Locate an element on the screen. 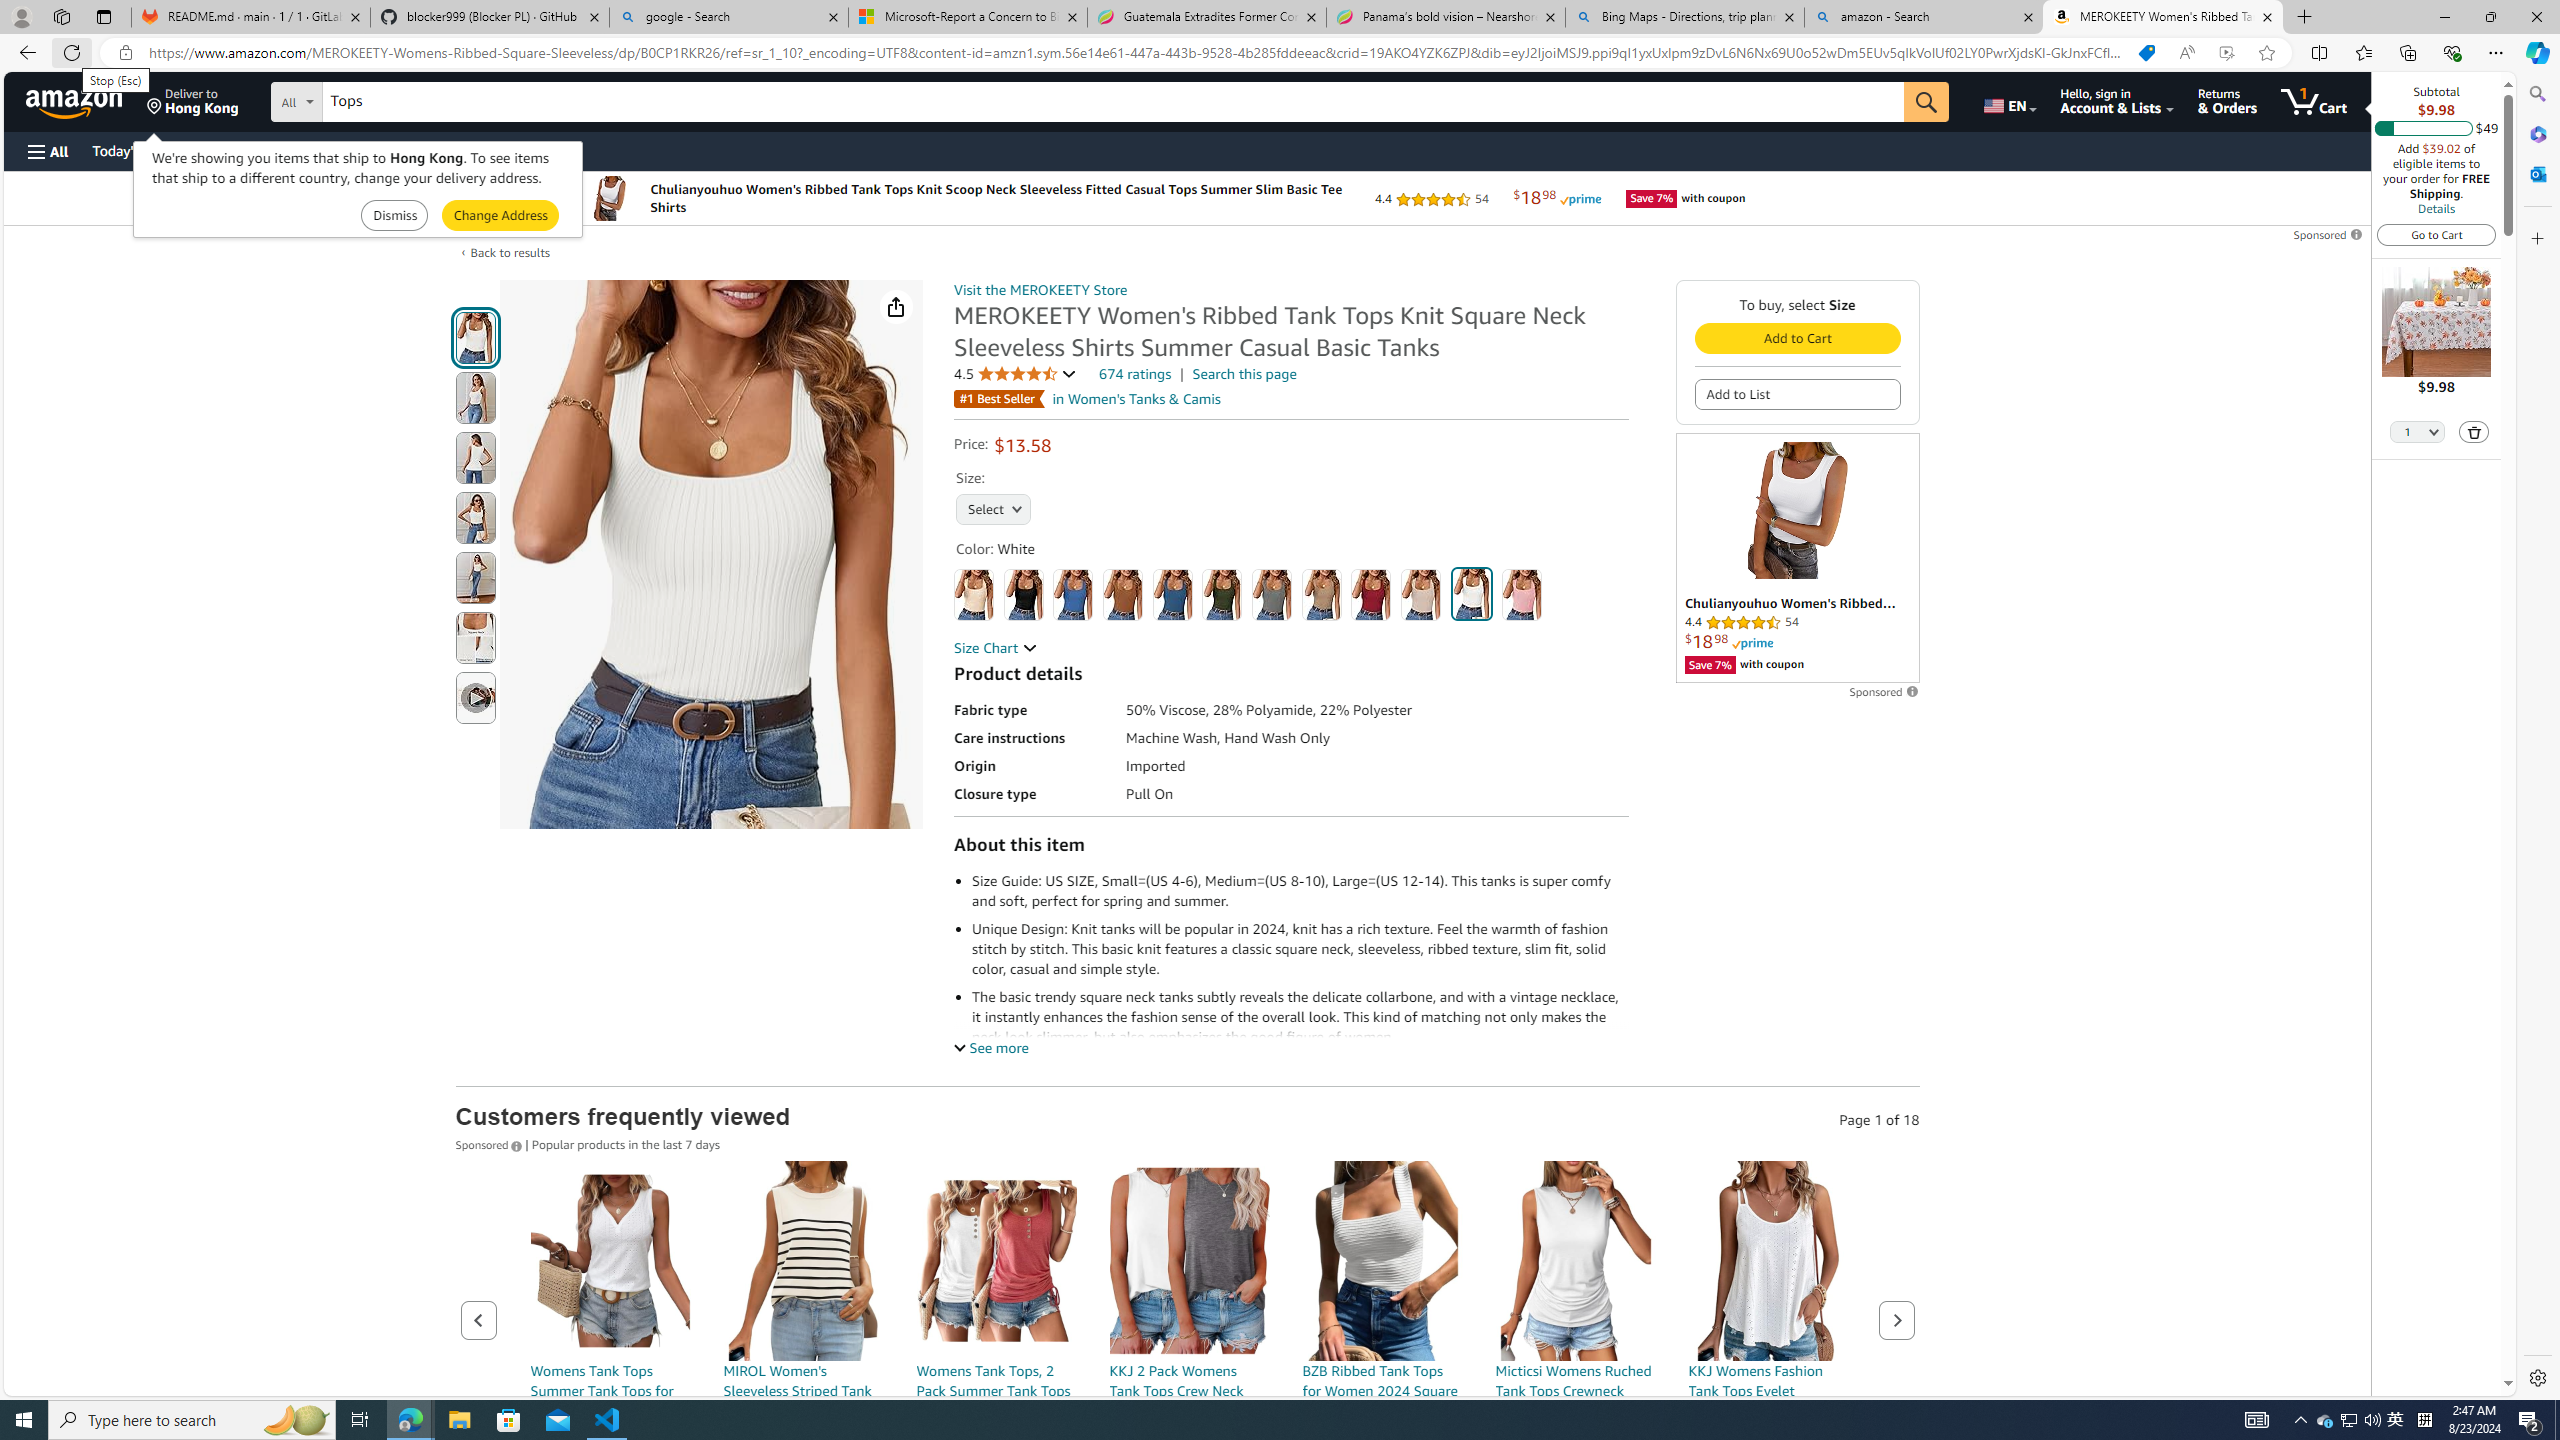 The width and height of the screenshot is (2560, 1440). AutomationID: native_dropdown_selected_size_name is located at coordinates (992, 507).